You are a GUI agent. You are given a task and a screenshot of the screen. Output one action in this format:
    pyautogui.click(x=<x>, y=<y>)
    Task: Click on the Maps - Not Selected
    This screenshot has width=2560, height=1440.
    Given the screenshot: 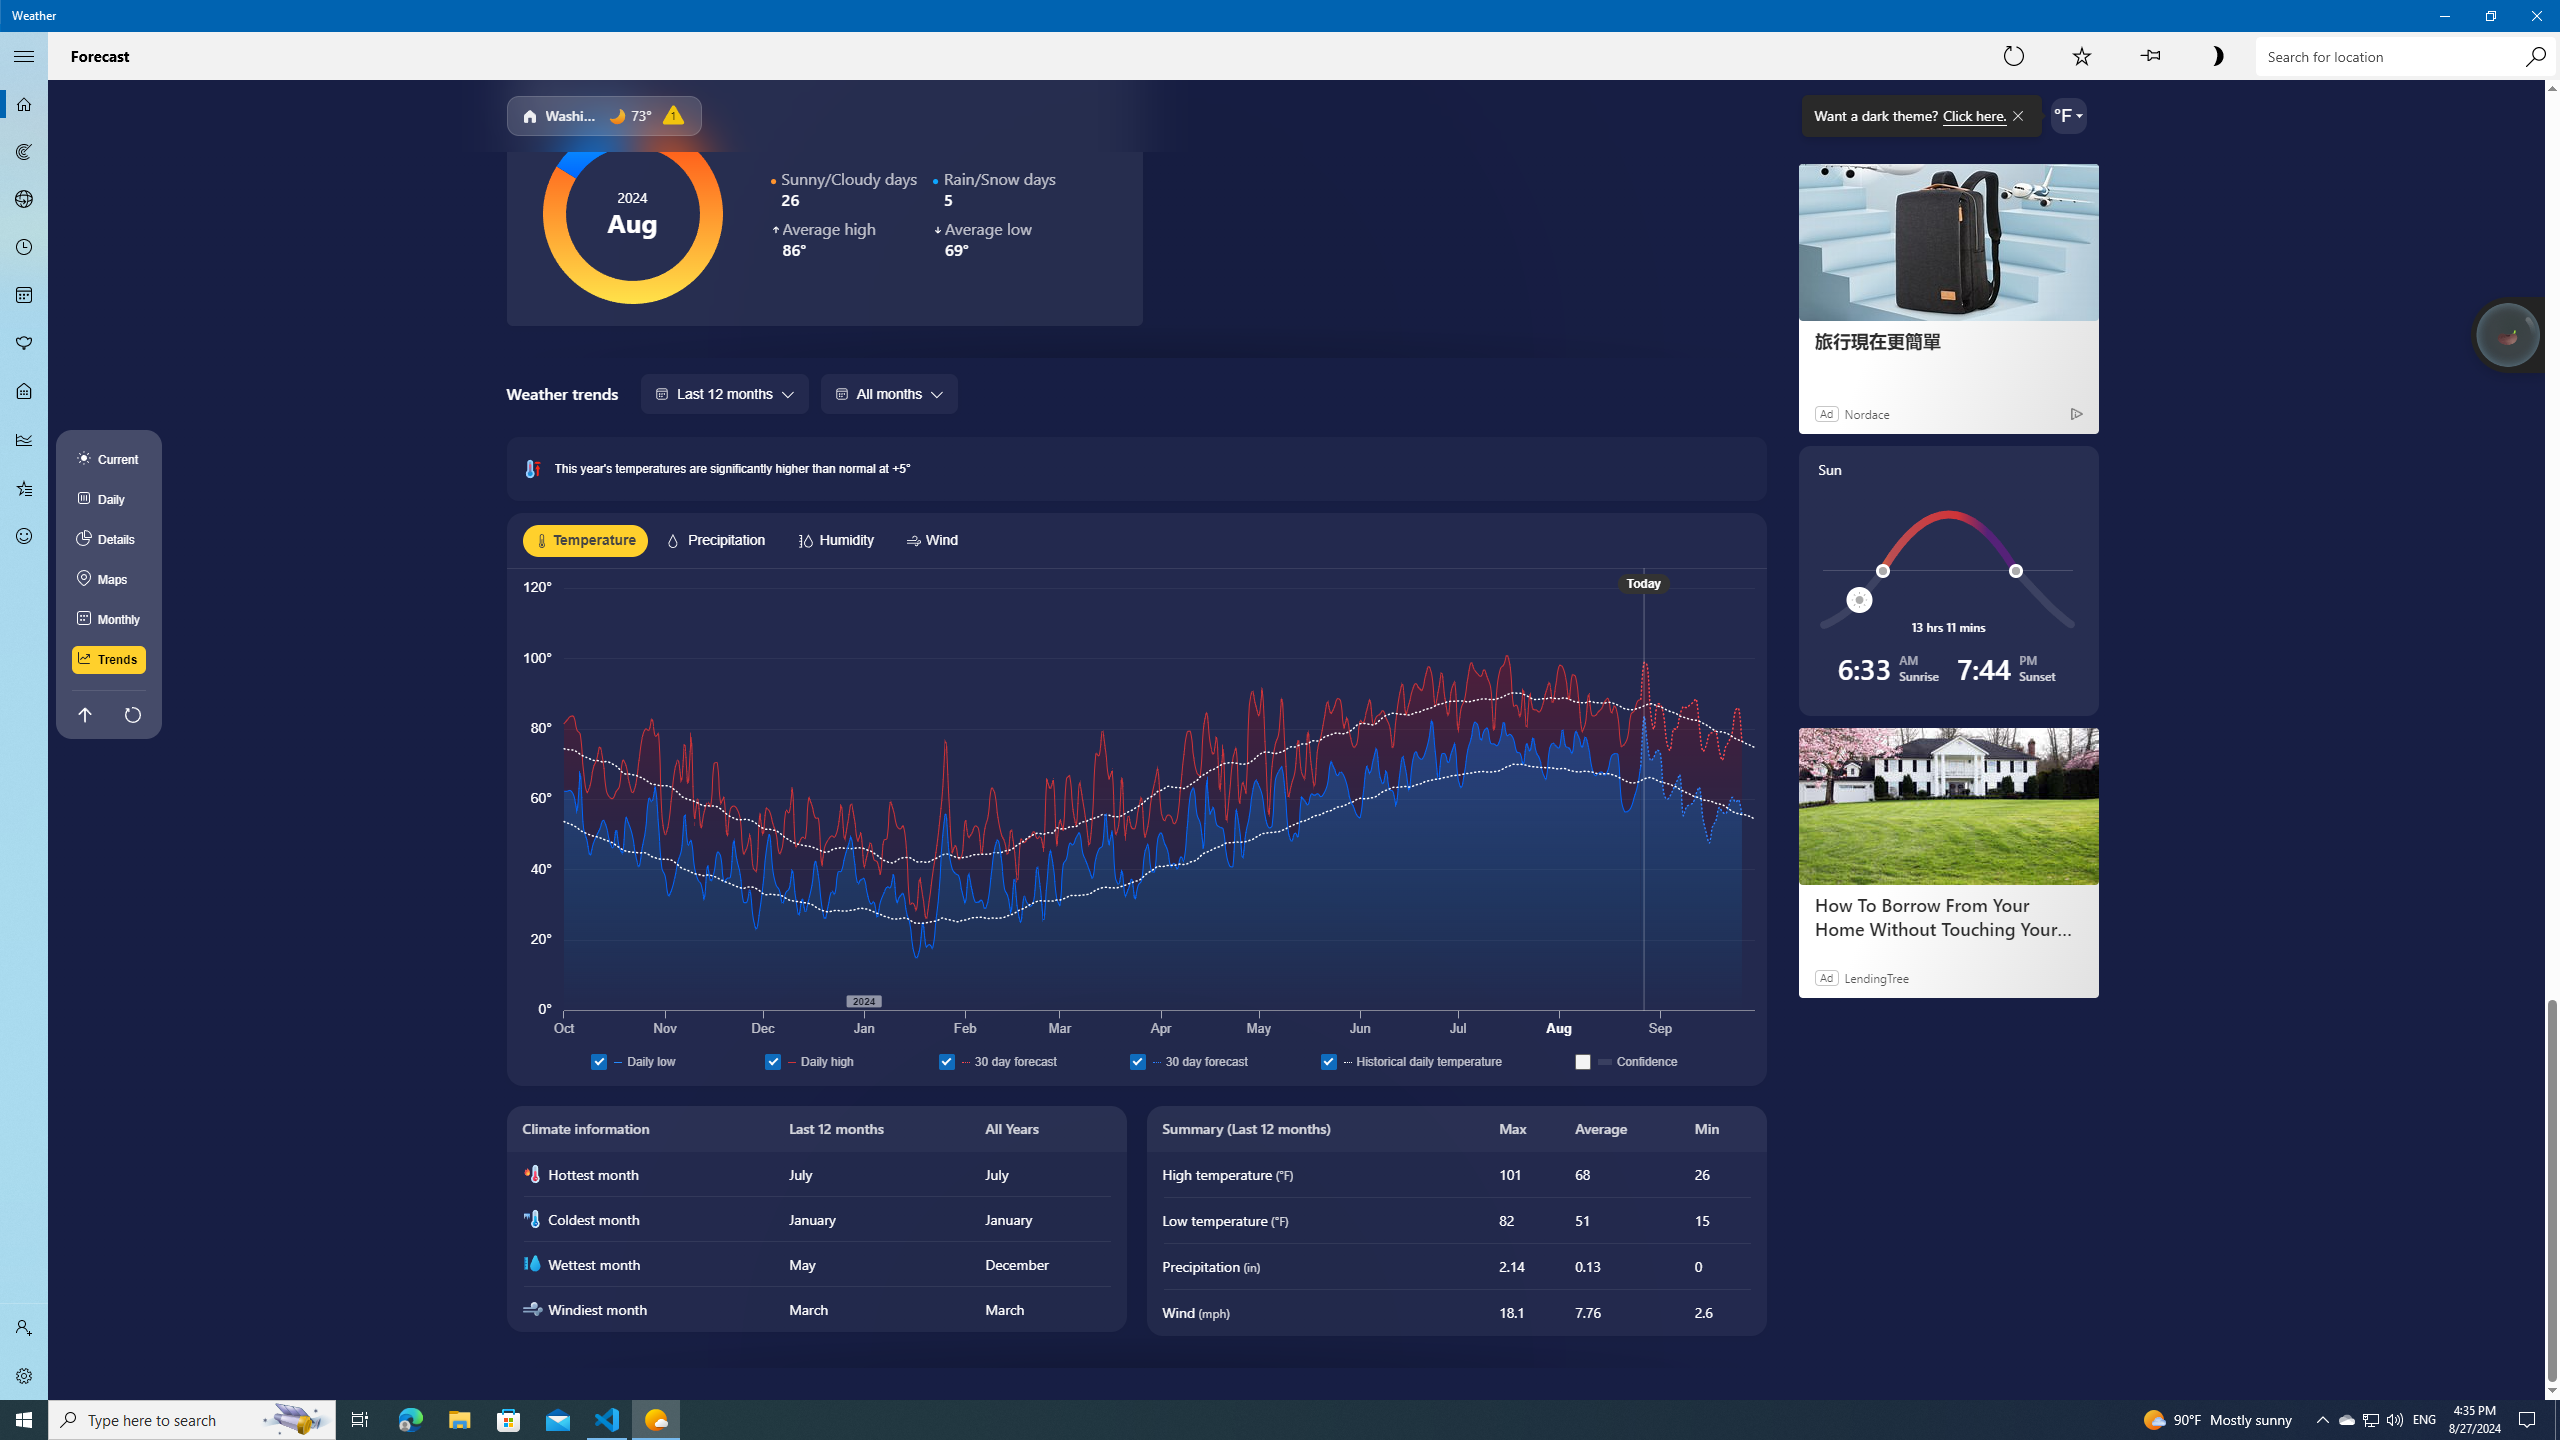 What is the action you would take?
    pyautogui.click(x=24, y=152)
    